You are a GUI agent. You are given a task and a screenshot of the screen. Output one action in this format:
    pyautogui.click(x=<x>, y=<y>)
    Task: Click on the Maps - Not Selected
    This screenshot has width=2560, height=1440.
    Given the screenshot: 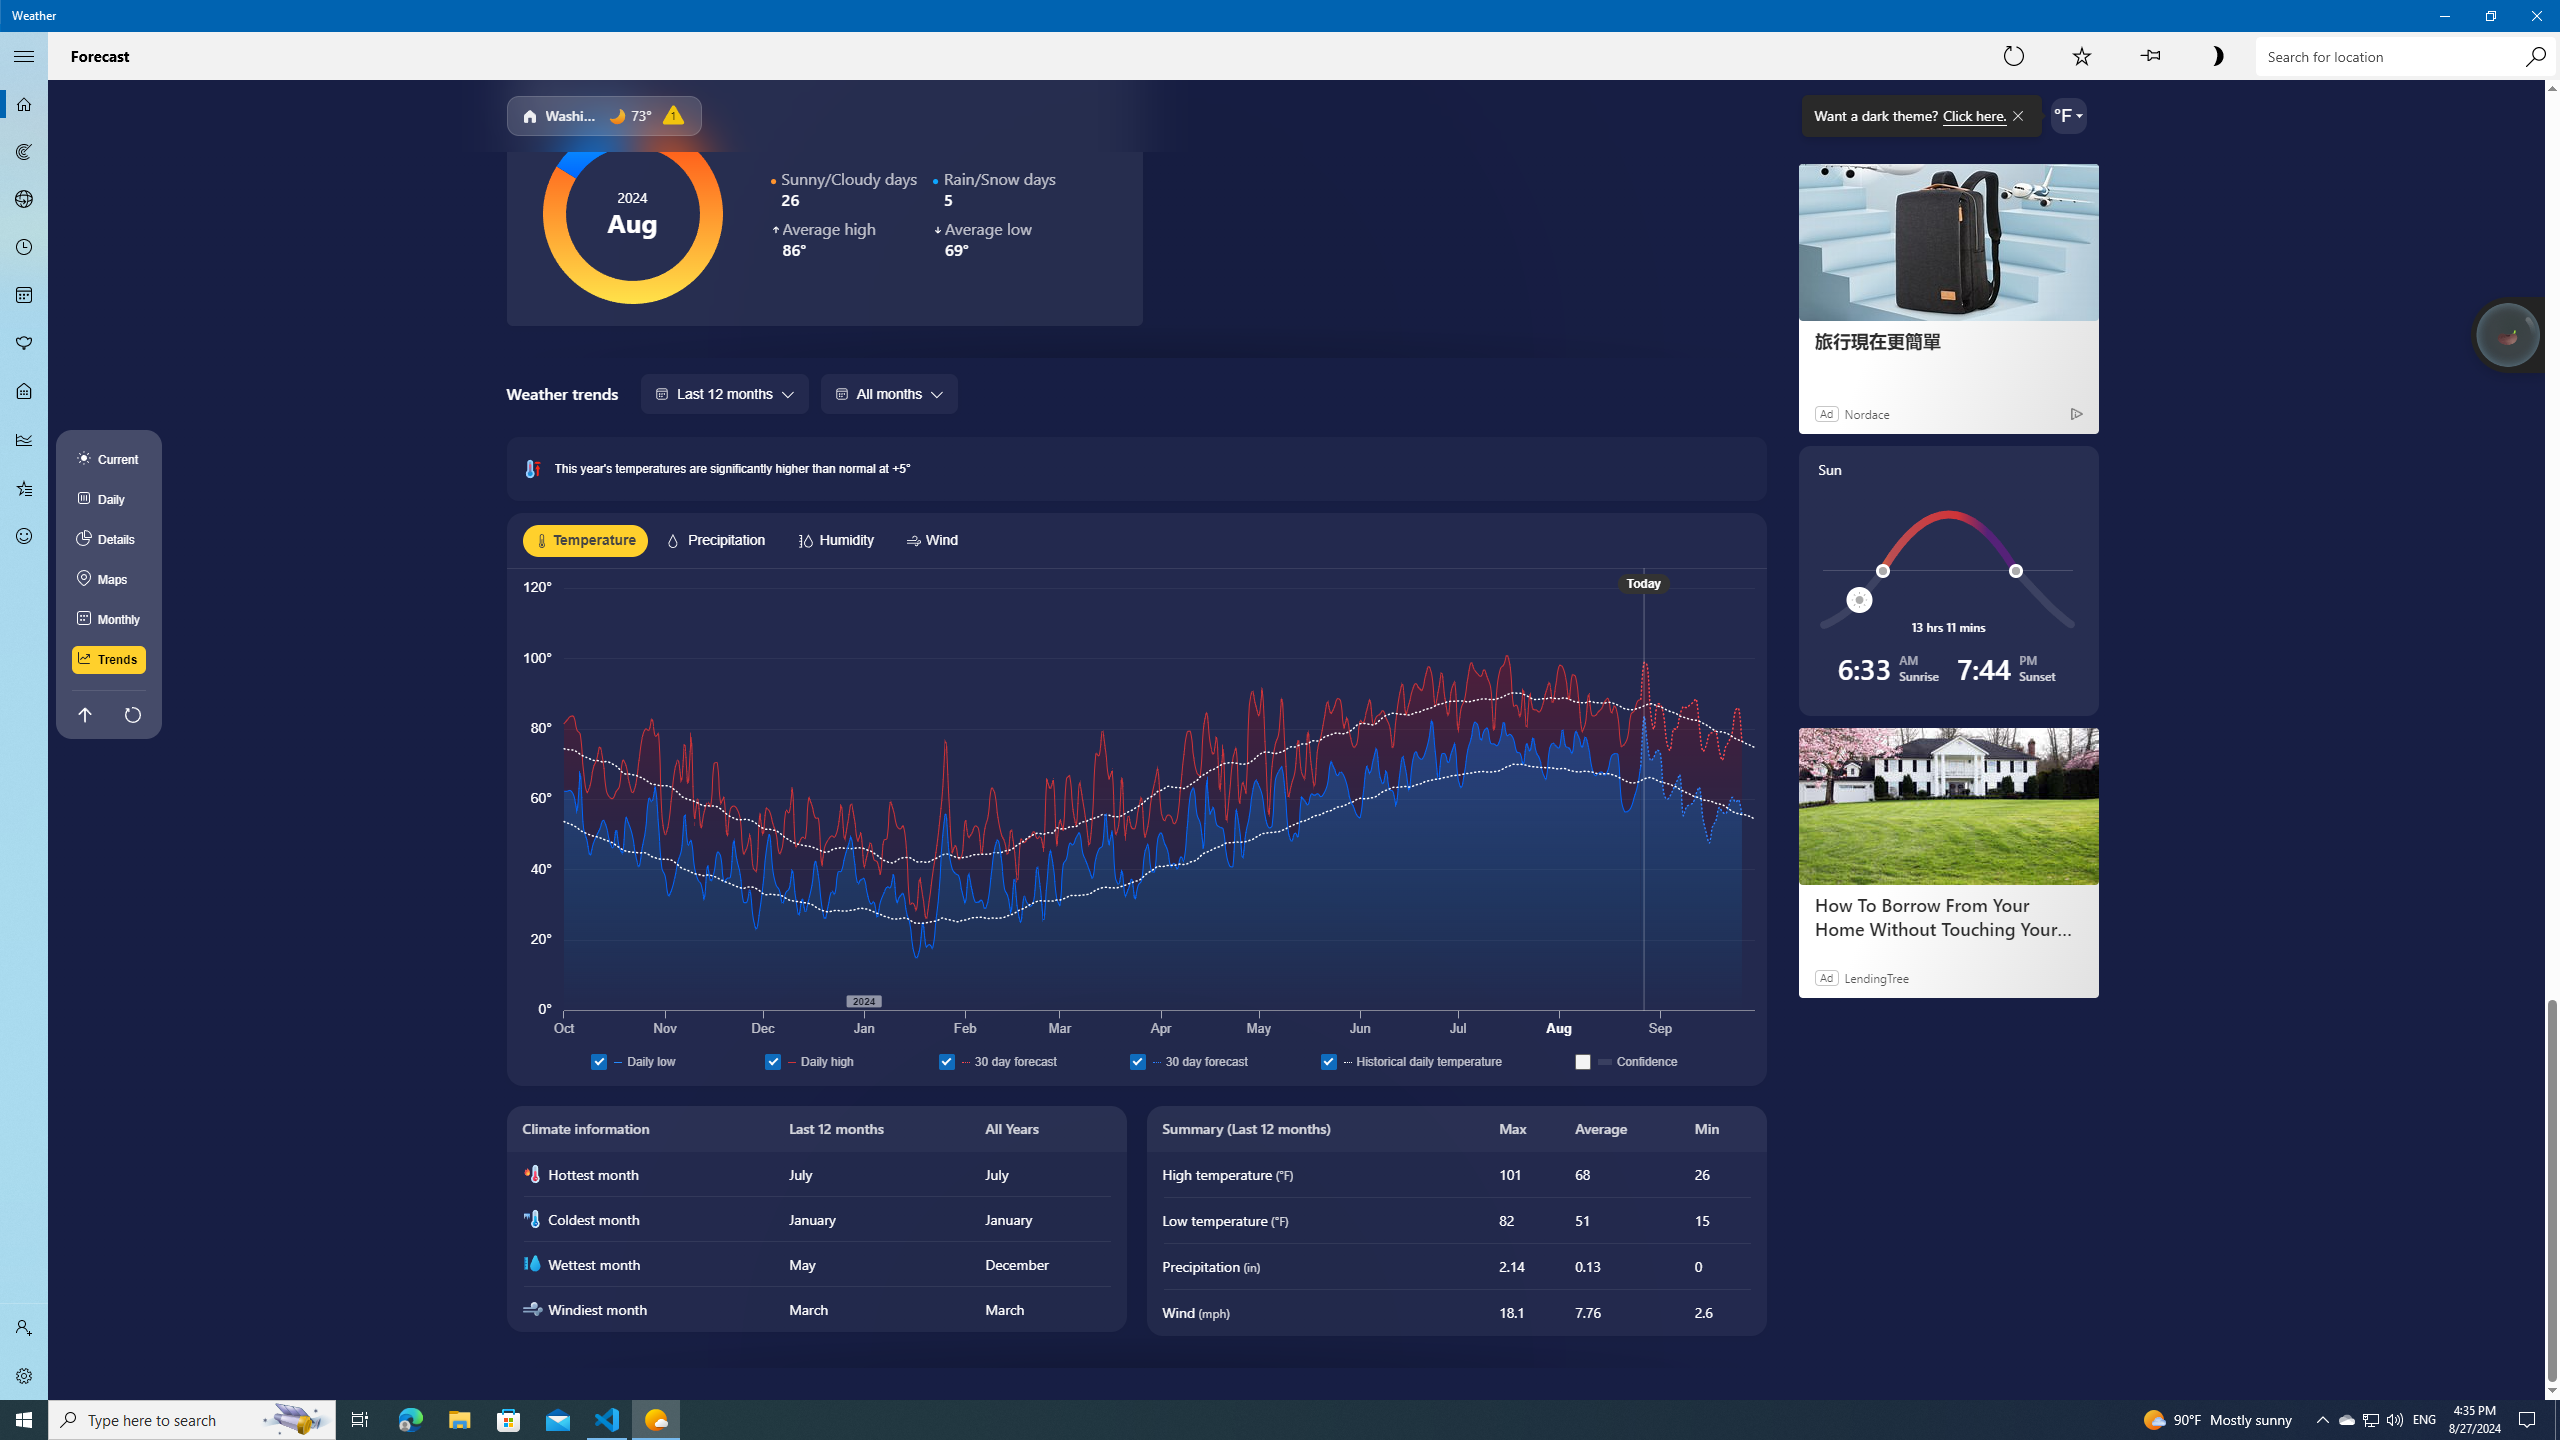 What is the action you would take?
    pyautogui.click(x=24, y=152)
    